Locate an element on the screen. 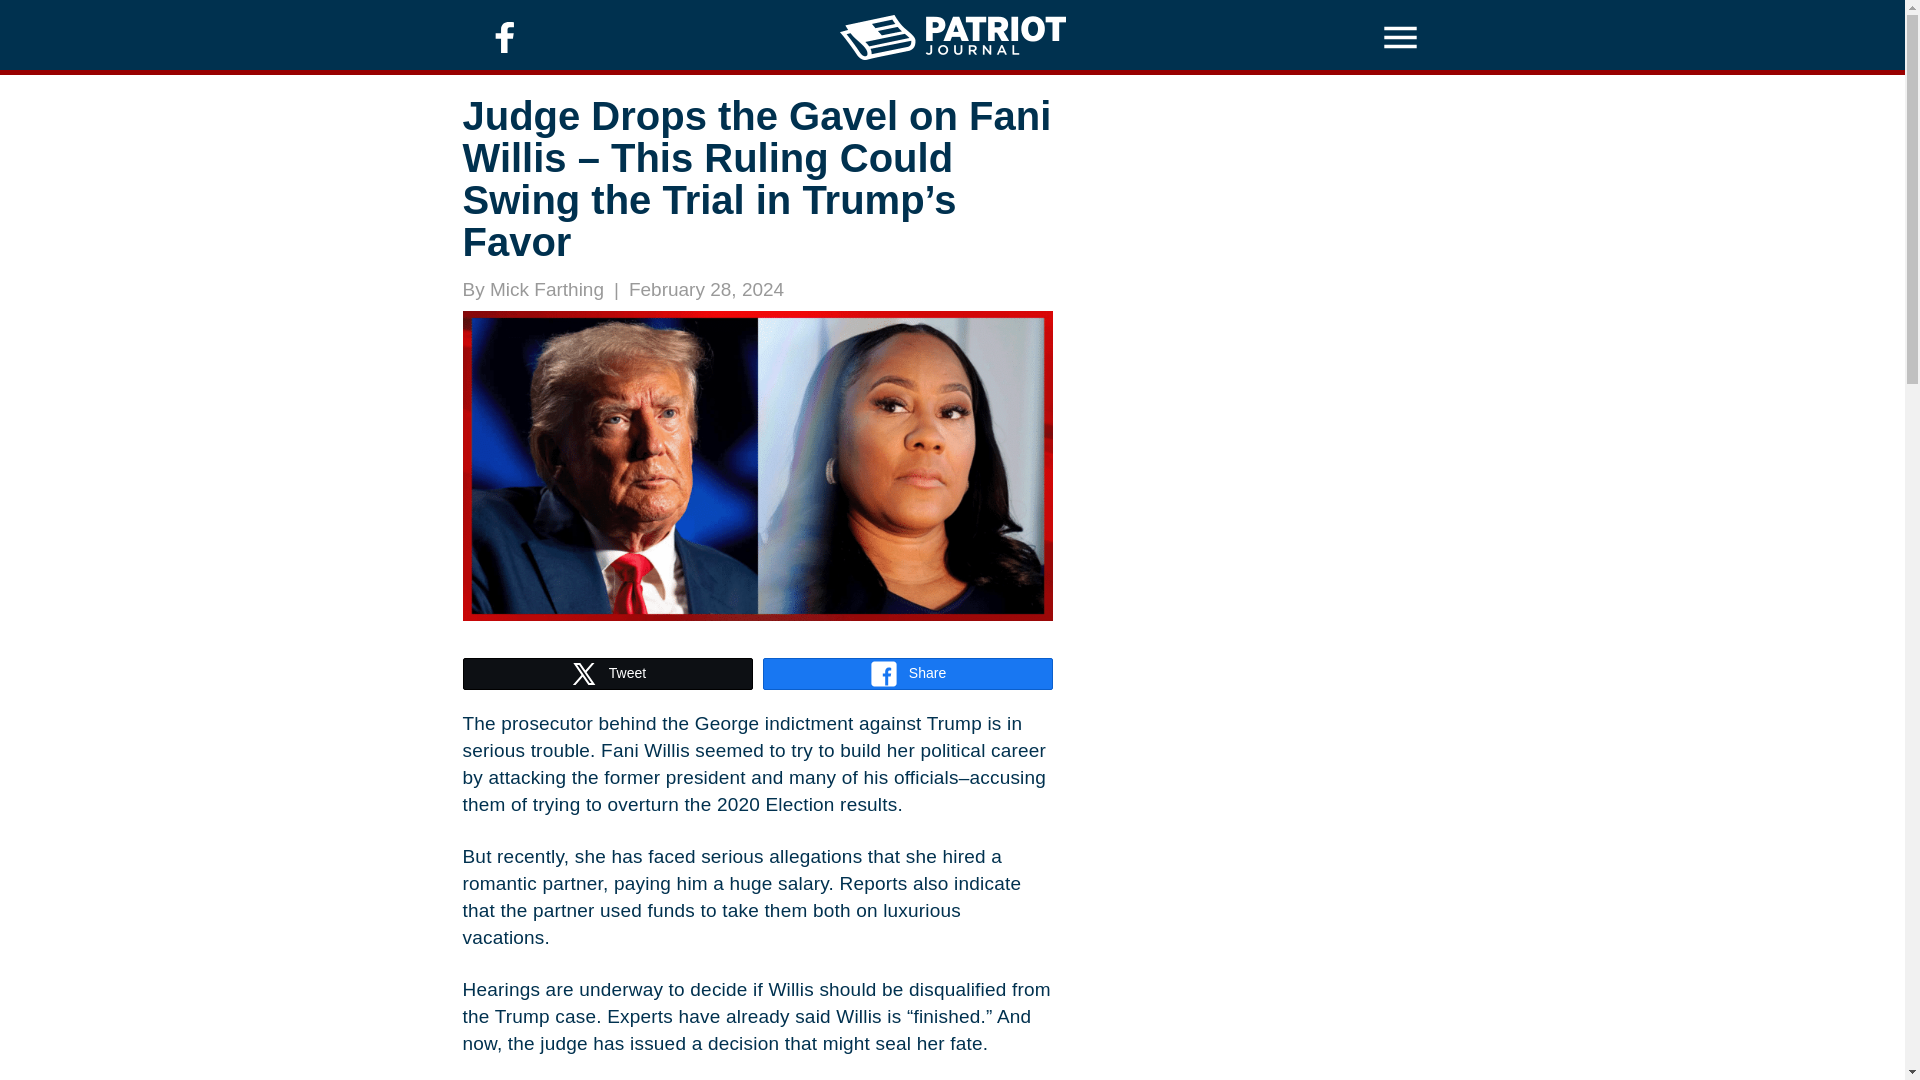 The height and width of the screenshot is (1080, 1920). Mick Farthing is located at coordinates (546, 289).